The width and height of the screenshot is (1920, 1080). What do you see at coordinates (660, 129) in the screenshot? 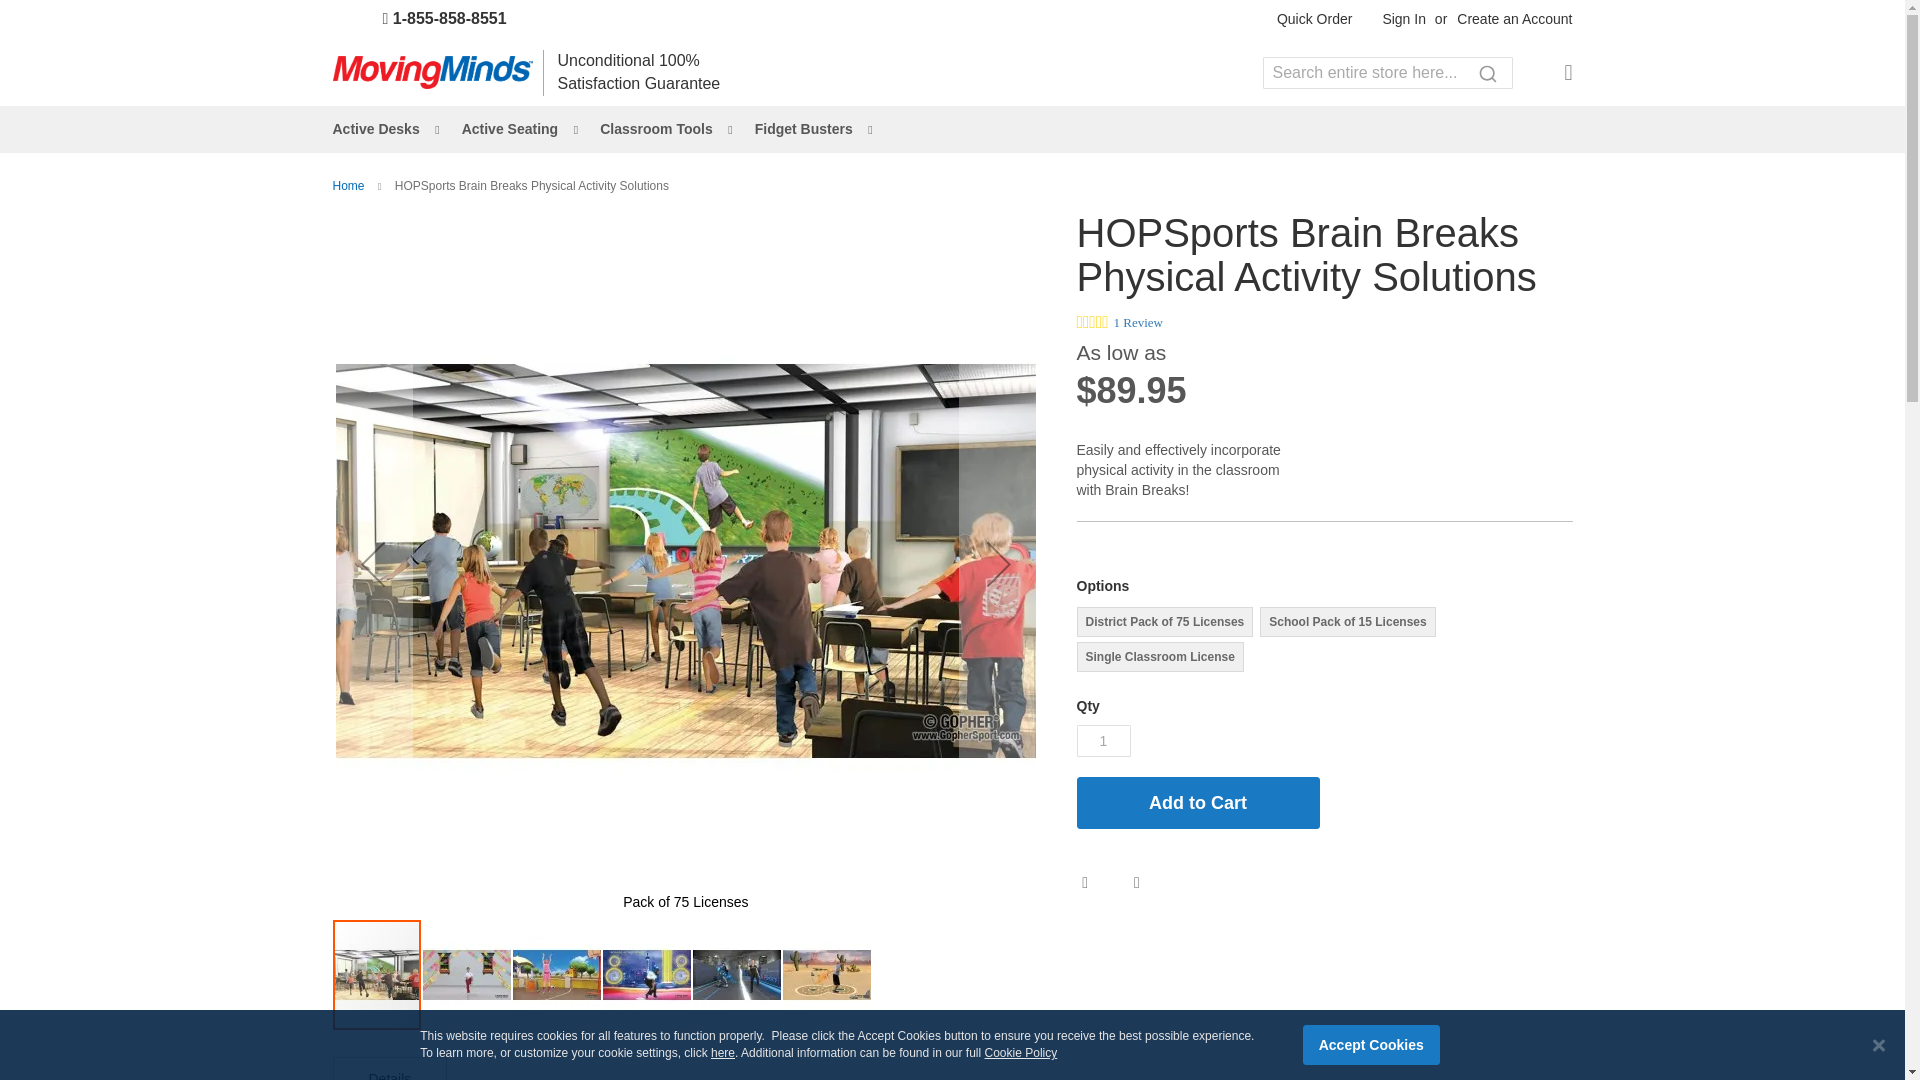
I see `Classroom Tools` at bounding box center [660, 129].